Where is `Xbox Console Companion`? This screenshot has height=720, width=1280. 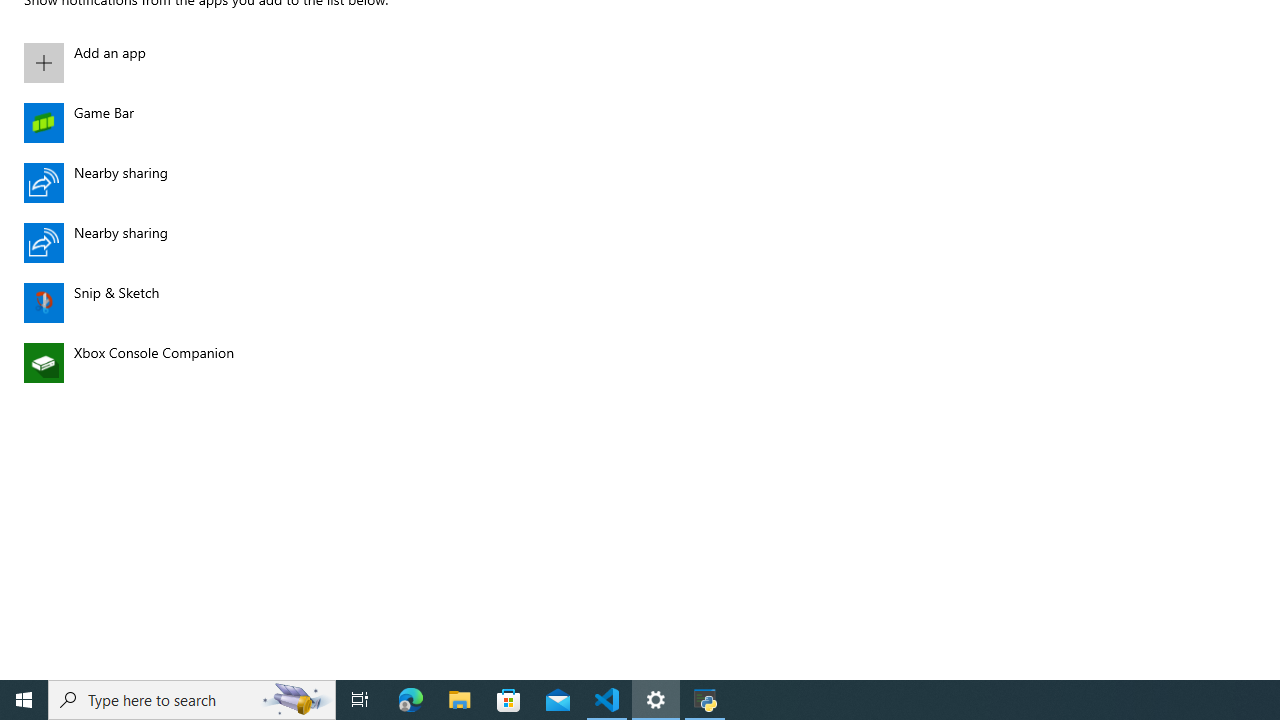 Xbox Console Companion is located at coordinates (243, 362).